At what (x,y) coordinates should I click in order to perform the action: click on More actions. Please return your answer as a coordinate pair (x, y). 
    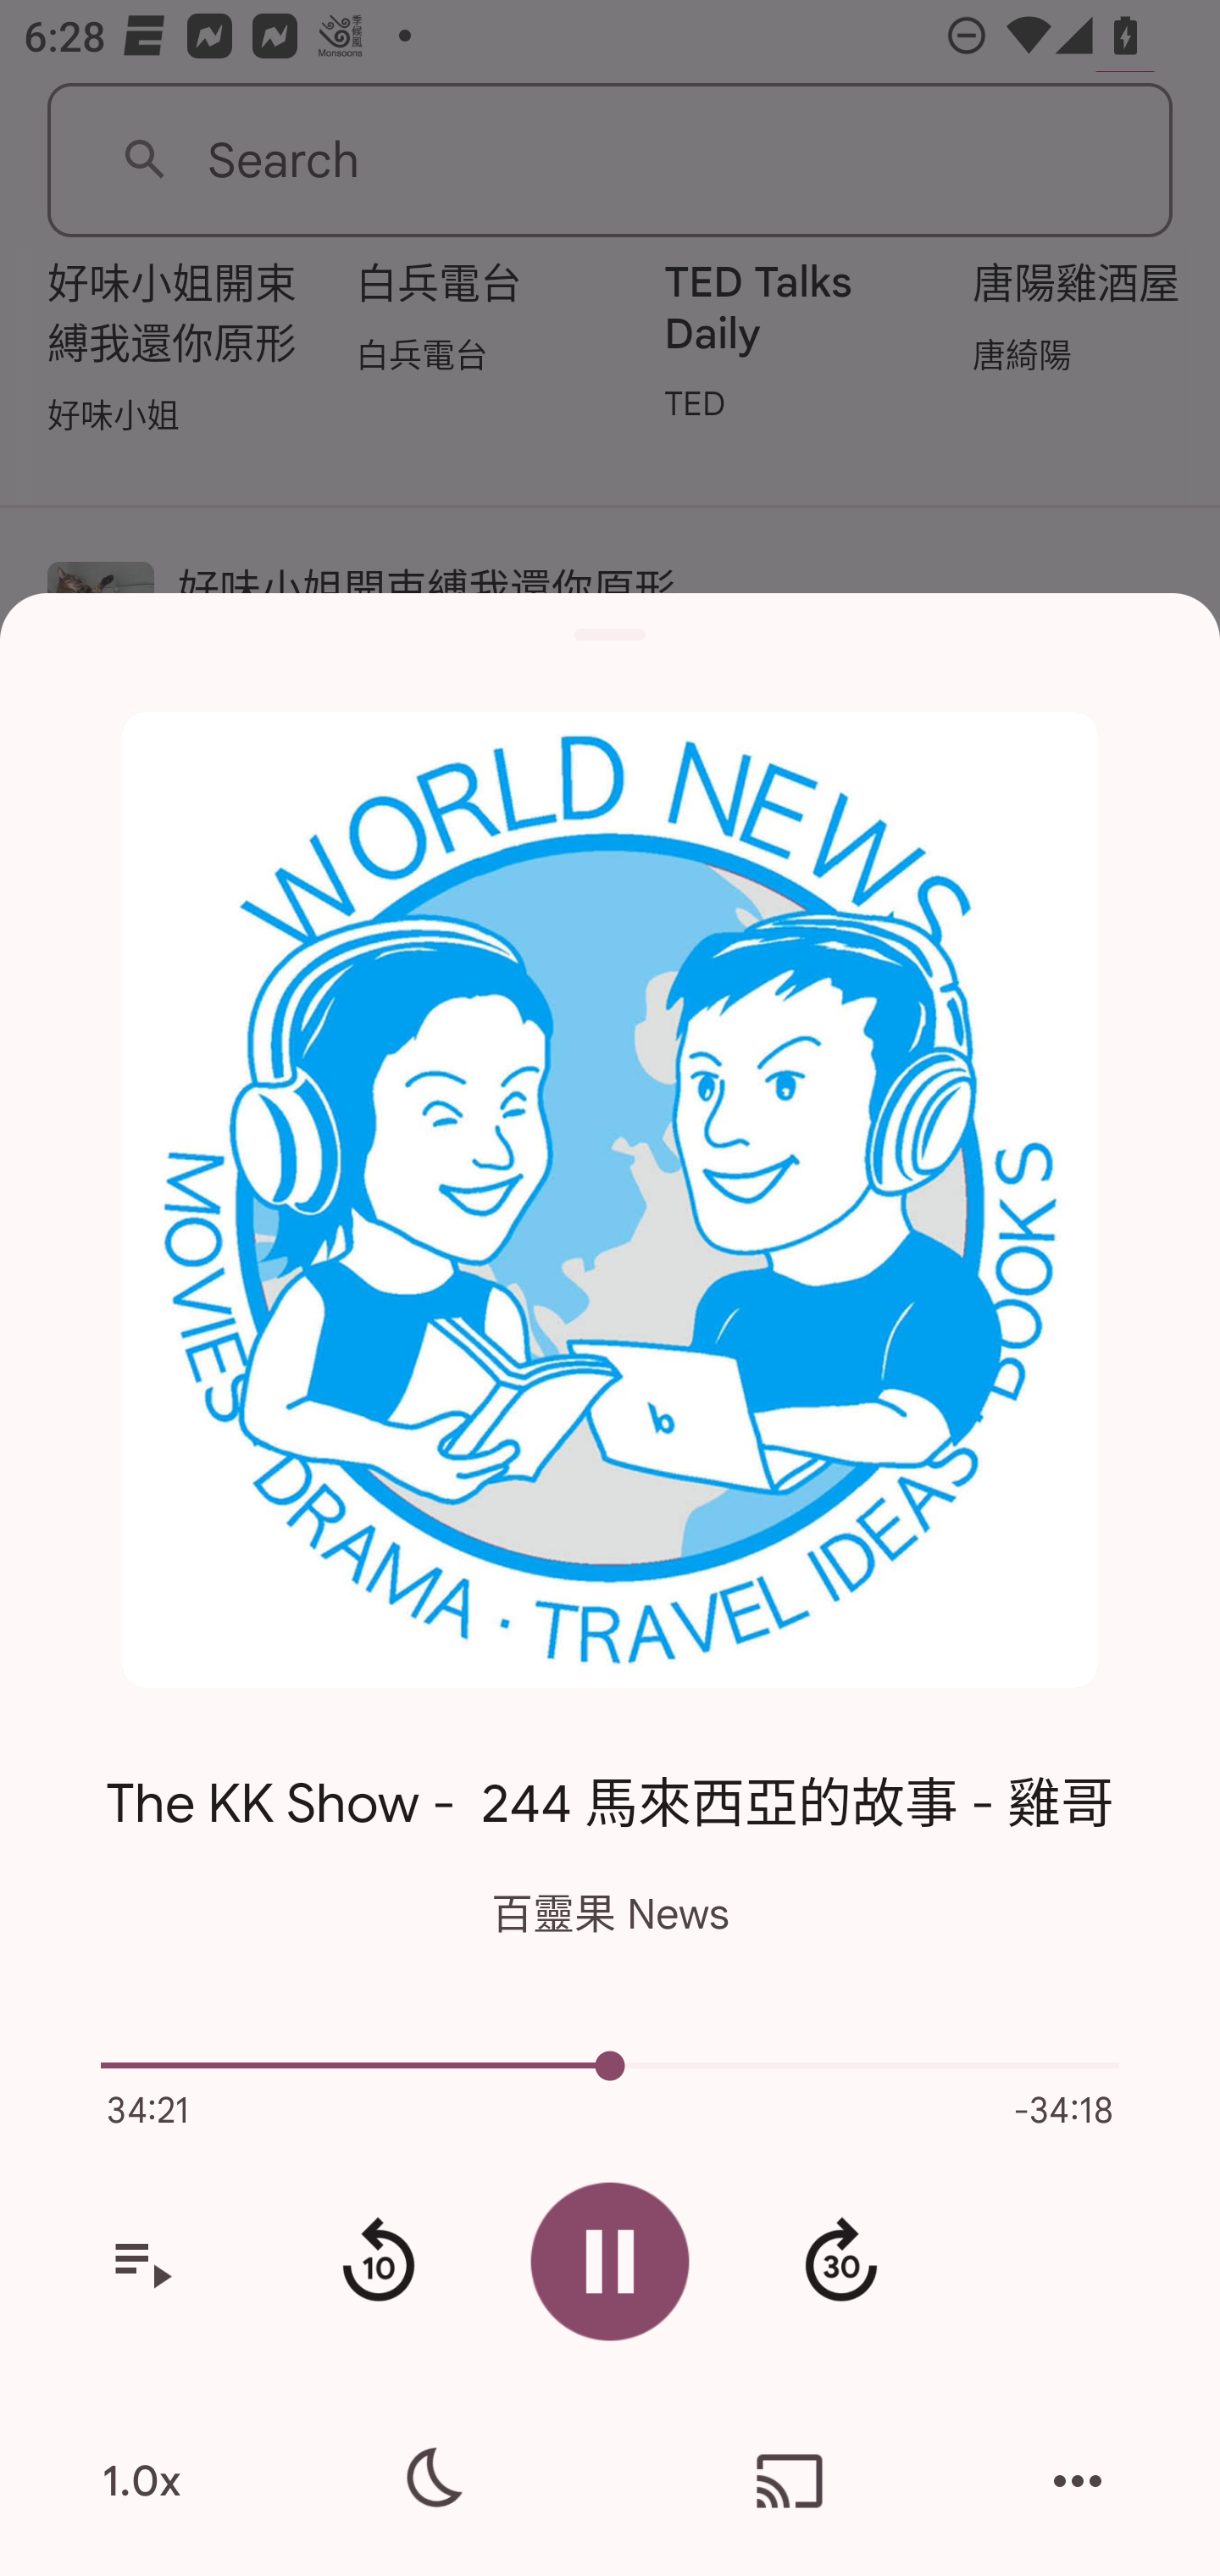
    Looking at the image, I should click on (1078, 2481).